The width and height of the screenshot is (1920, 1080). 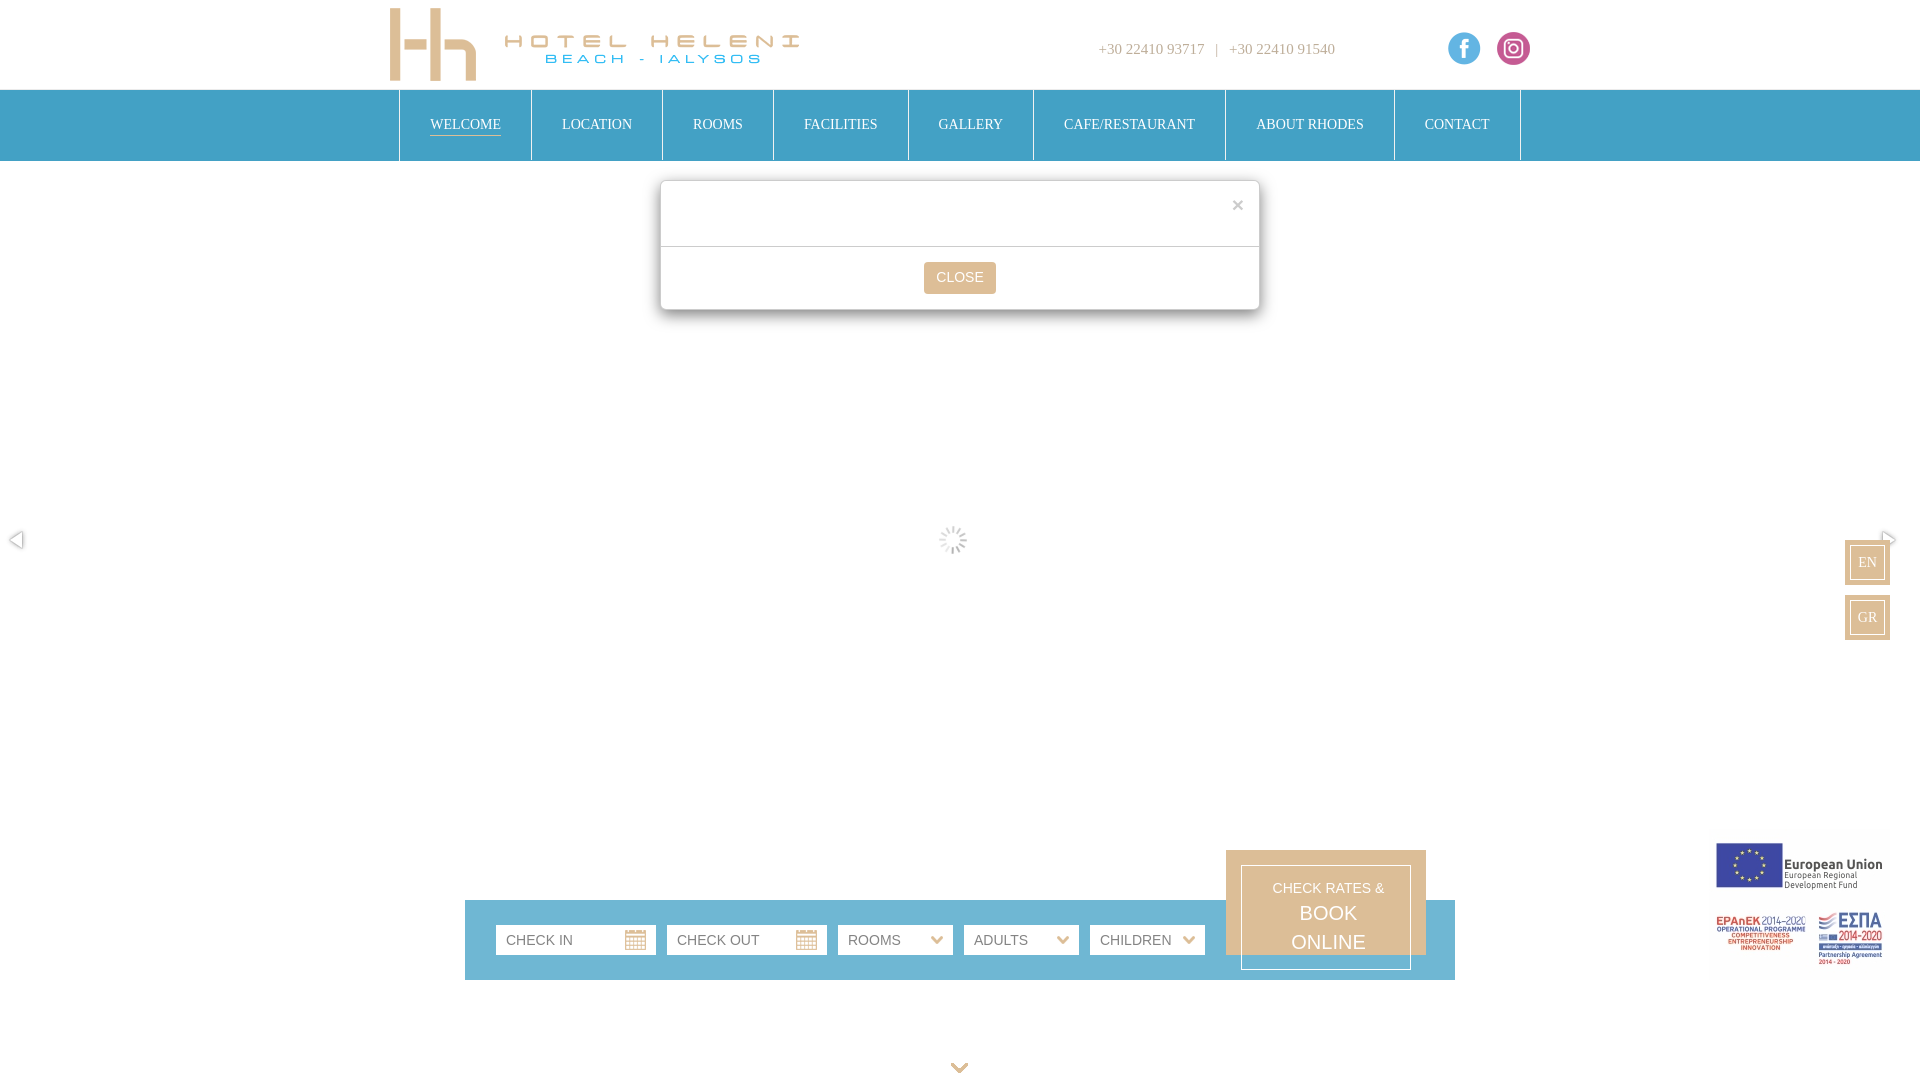 I want to click on EN, so click(x=1867, y=562).